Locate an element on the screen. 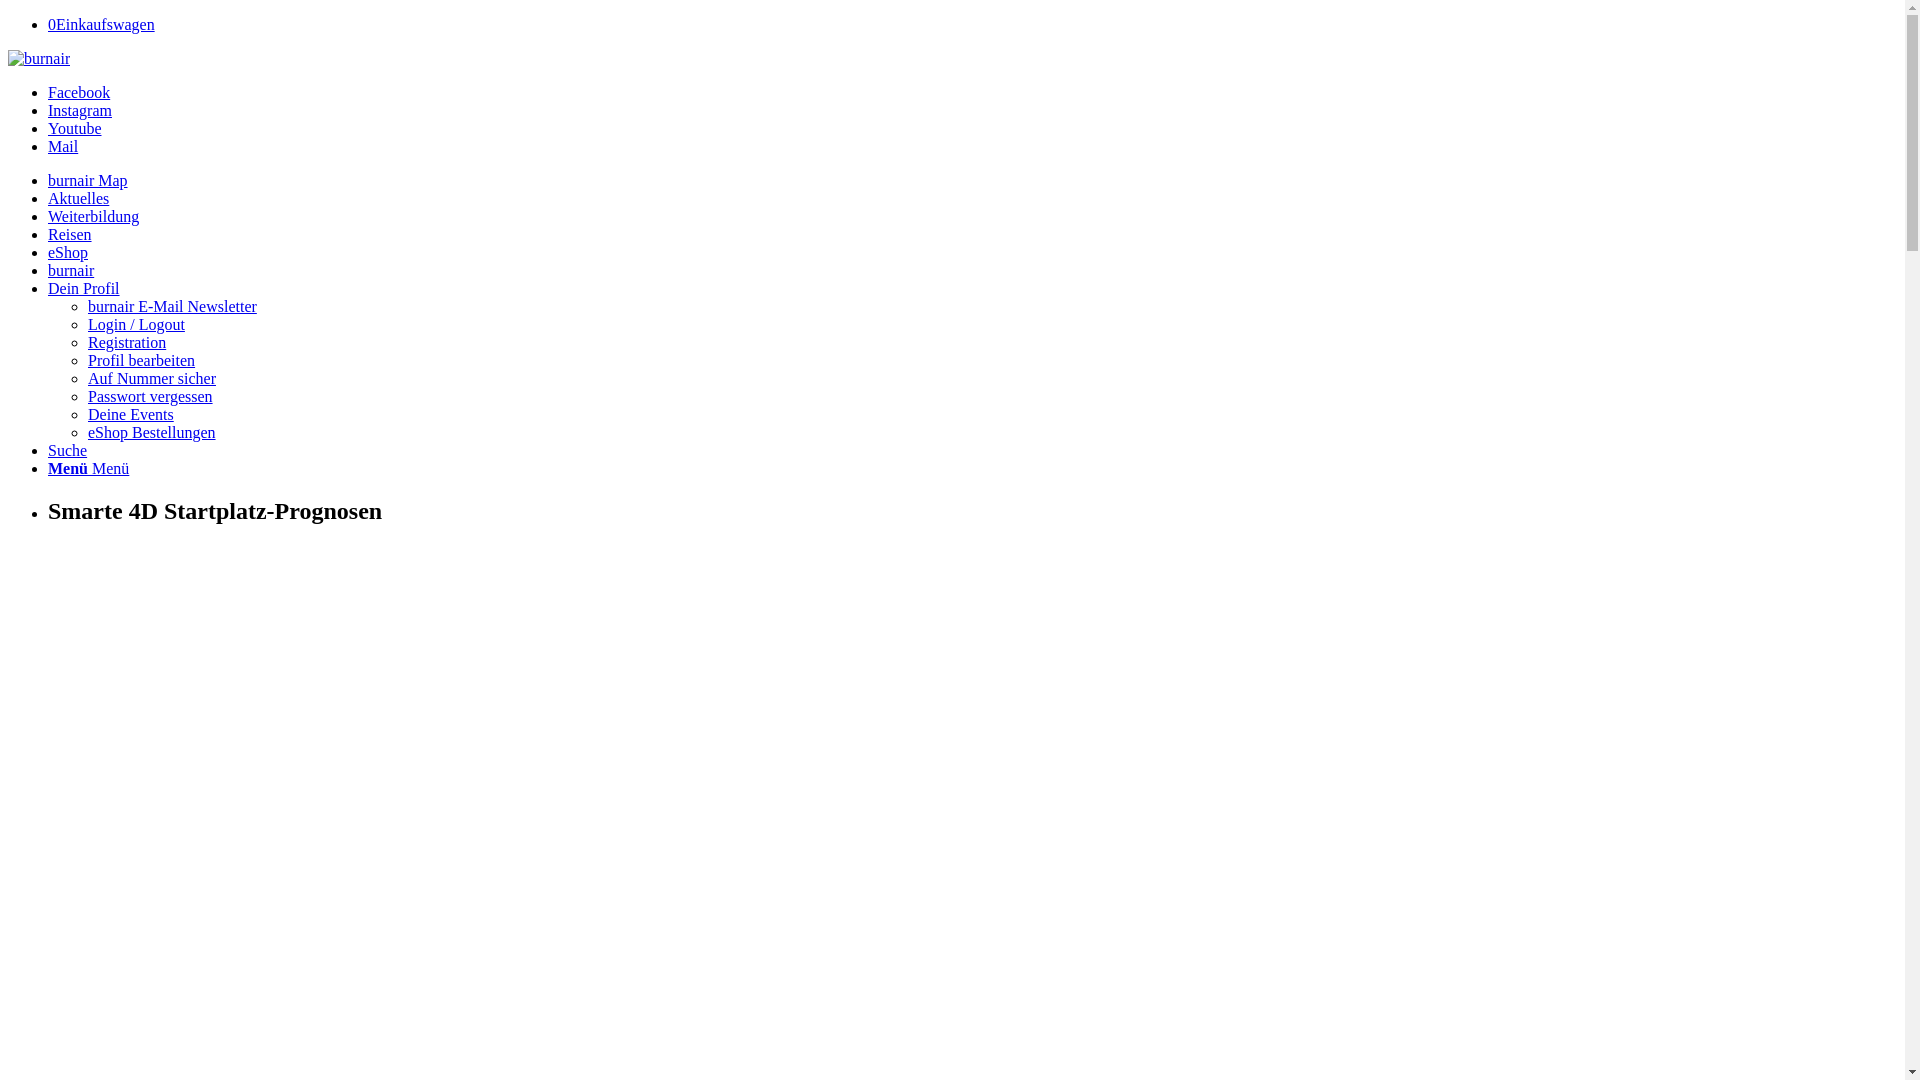 This screenshot has height=1080, width=1920. Reisen is located at coordinates (70, 234).